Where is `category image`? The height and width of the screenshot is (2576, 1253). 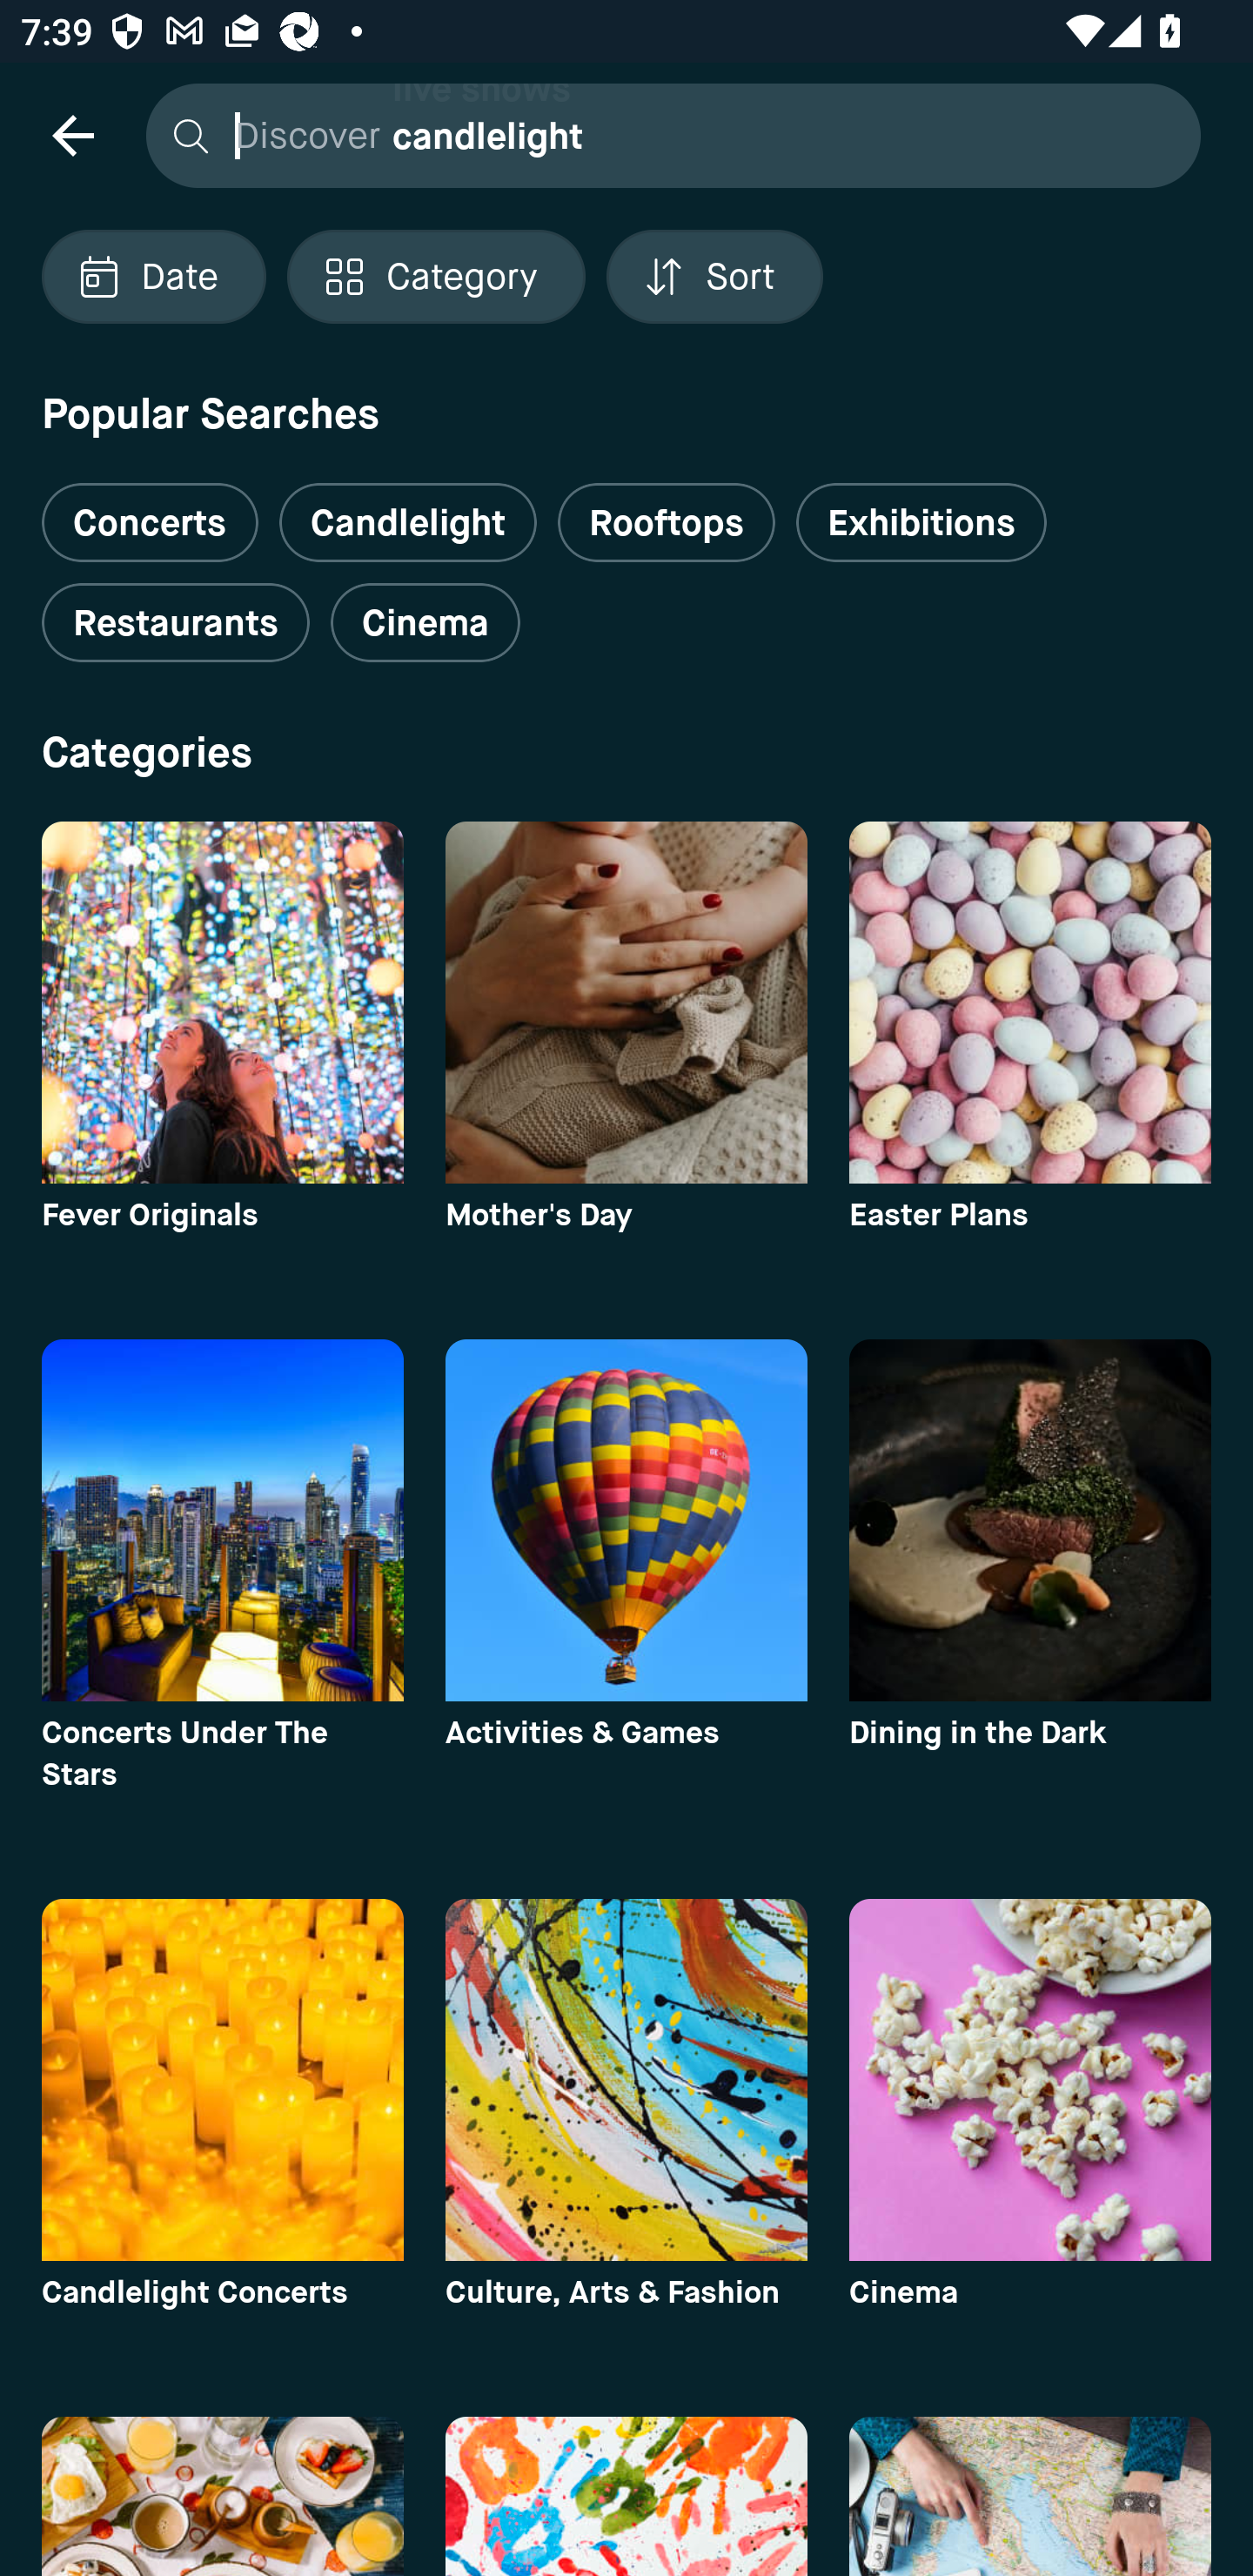 category image is located at coordinates (1030, 1002).